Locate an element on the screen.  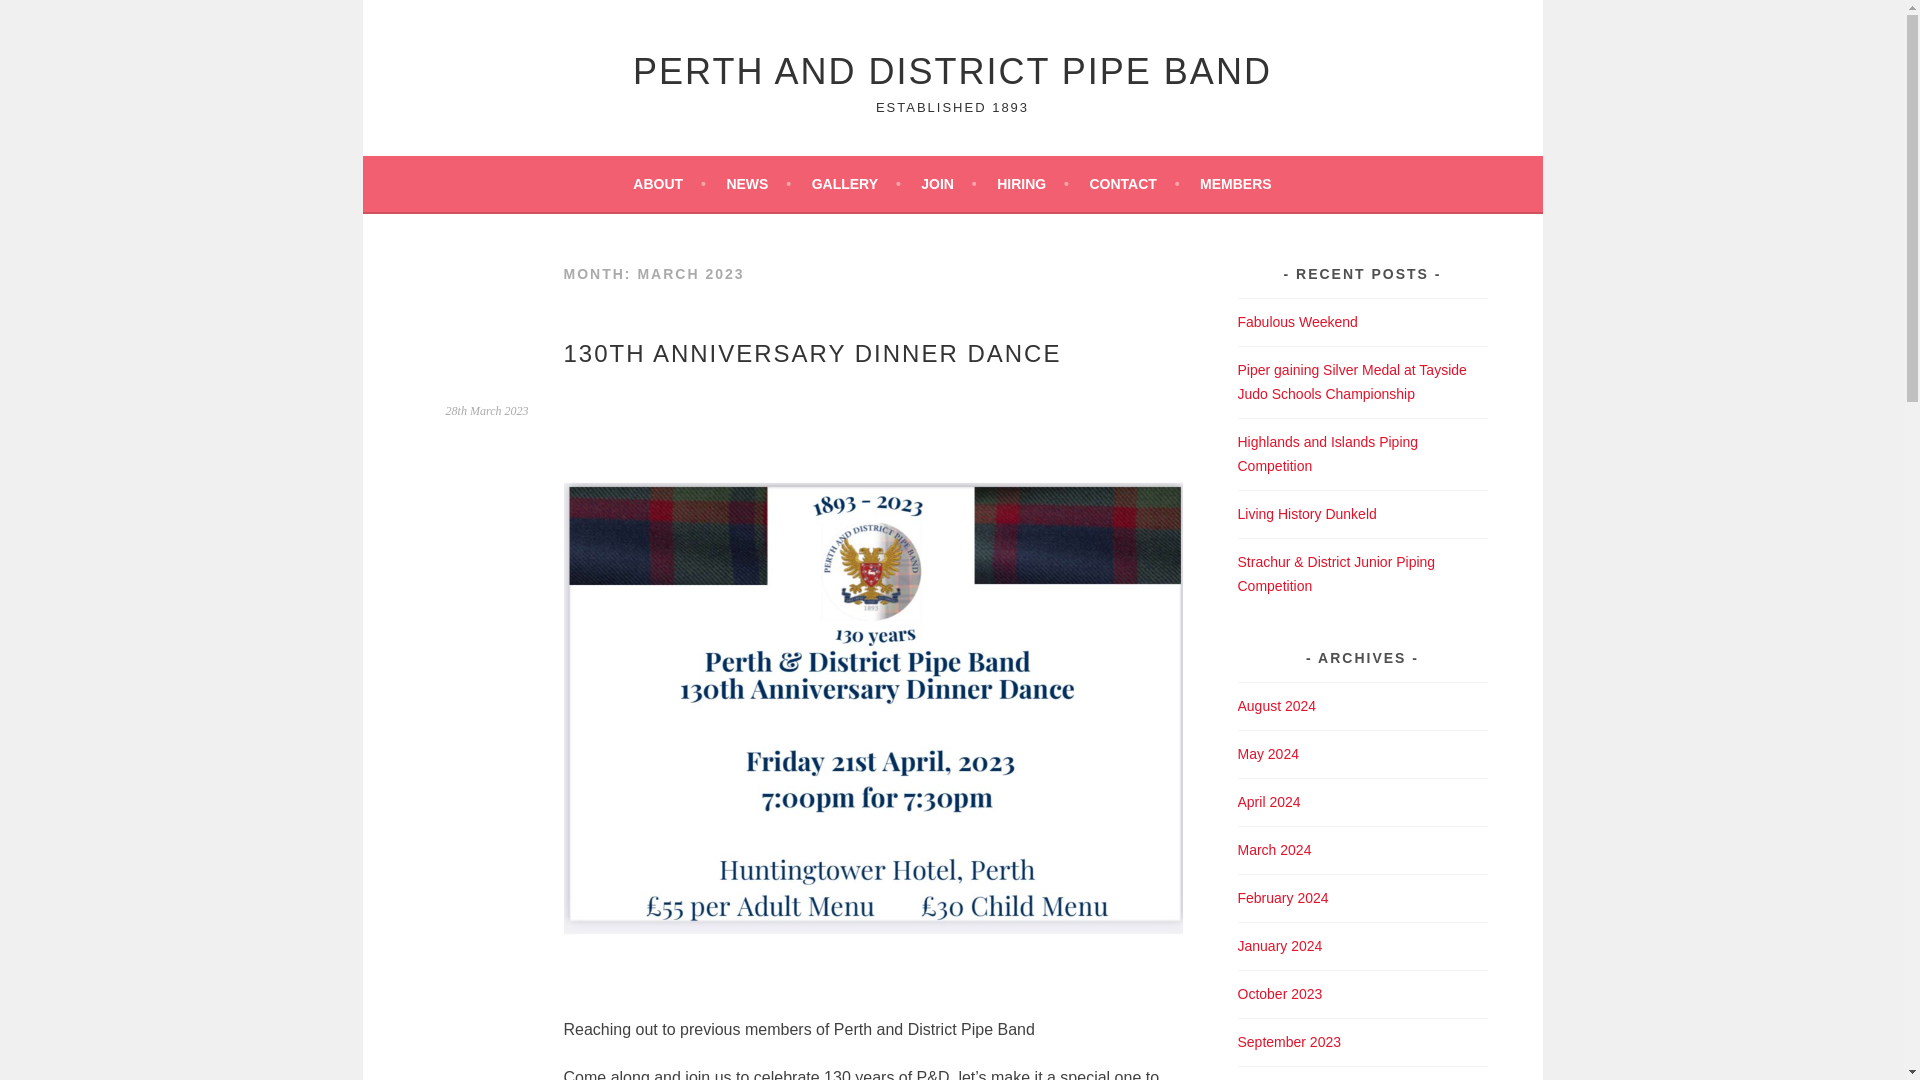
May 2024 is located at coordinates (1268, 754).